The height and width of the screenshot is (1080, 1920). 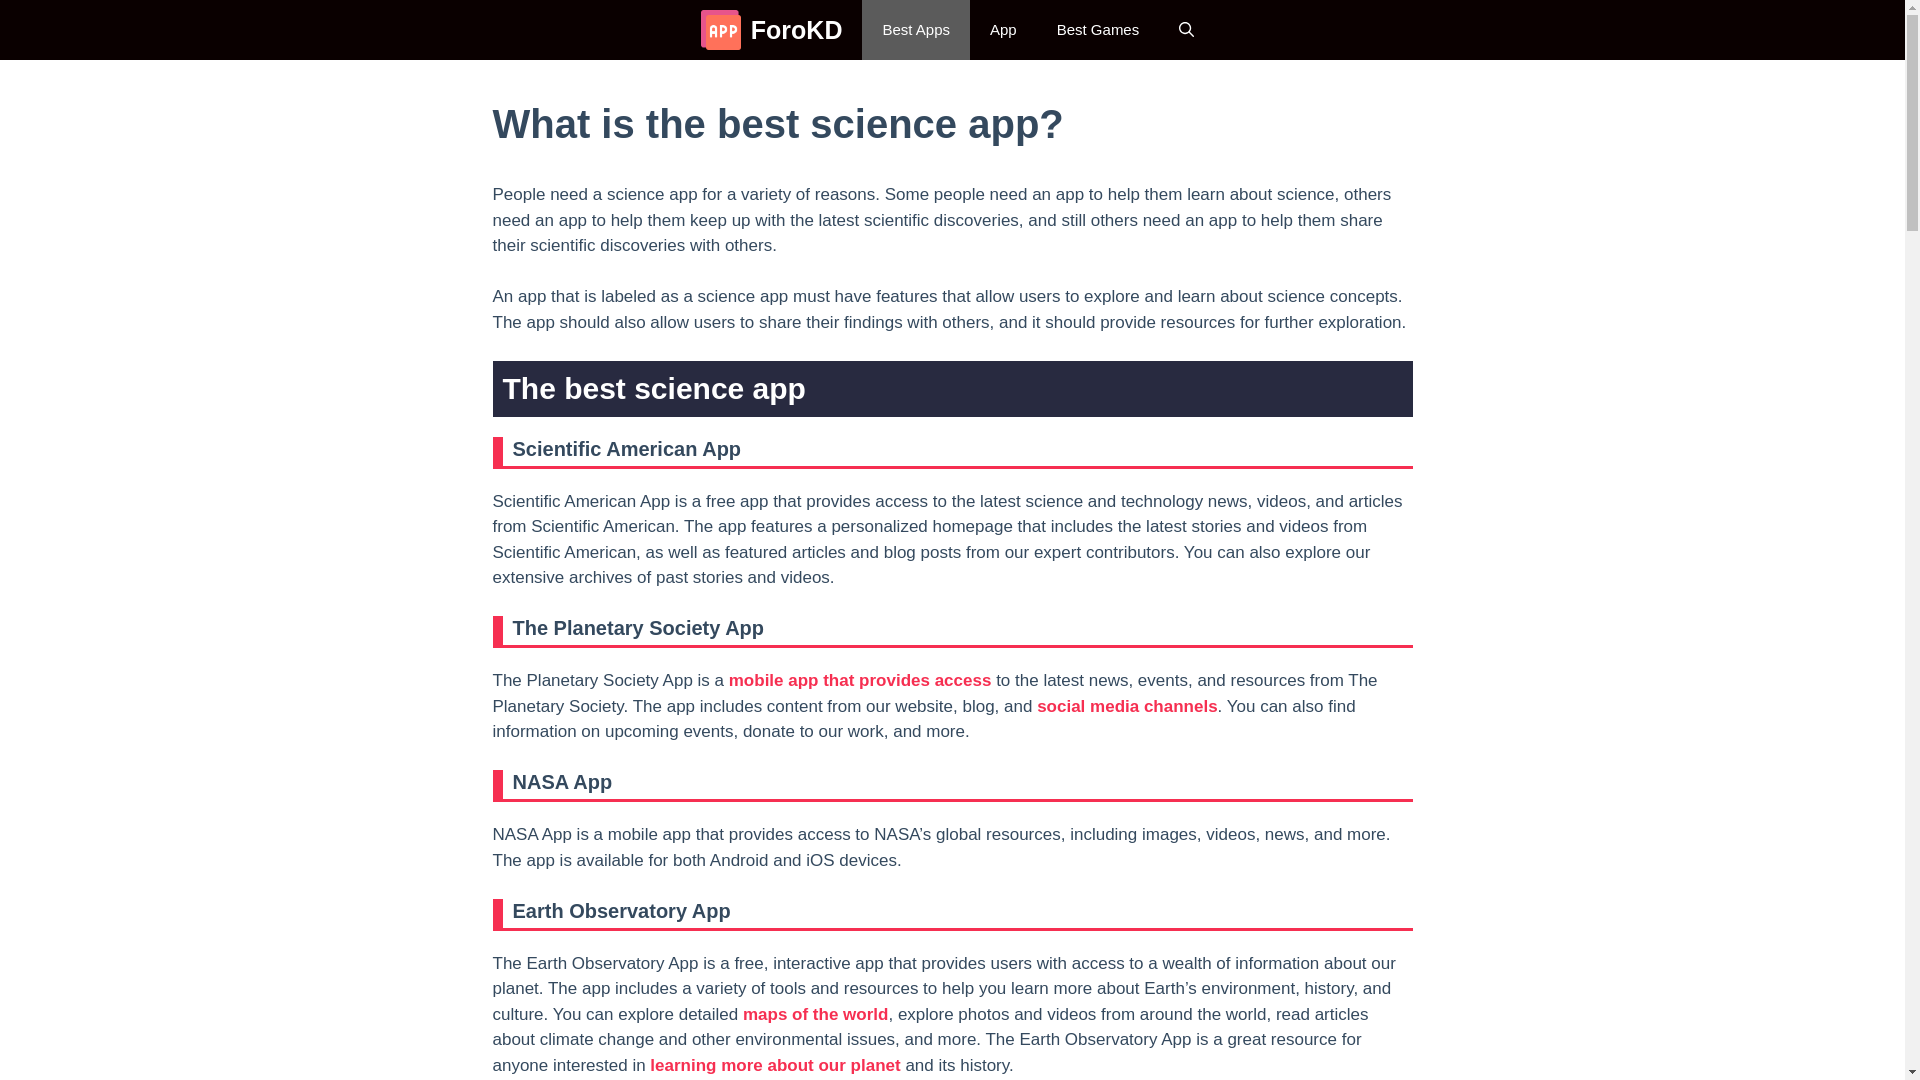 I want to click on Best Apps, so click(x=916, y=30).